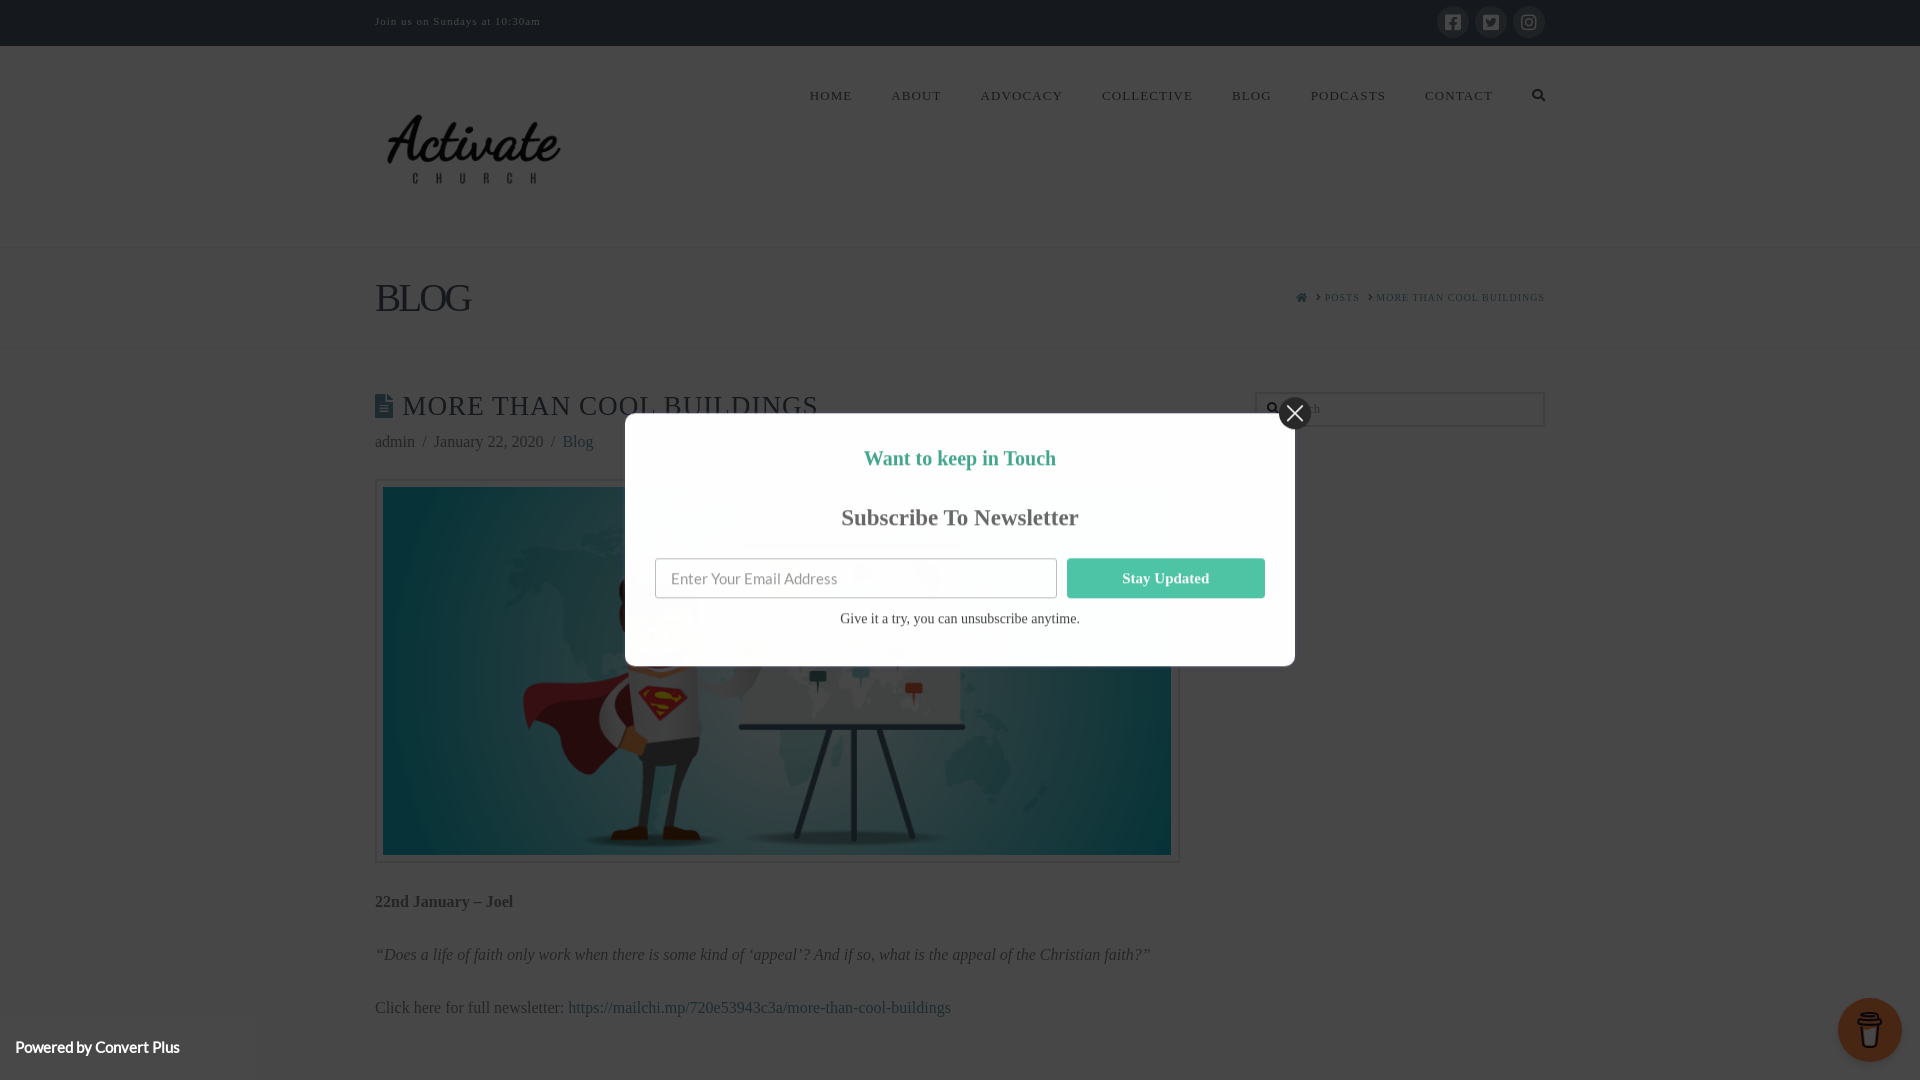 The image size is (1920, 1080). I want to click on HOME, so click(1302, 298).